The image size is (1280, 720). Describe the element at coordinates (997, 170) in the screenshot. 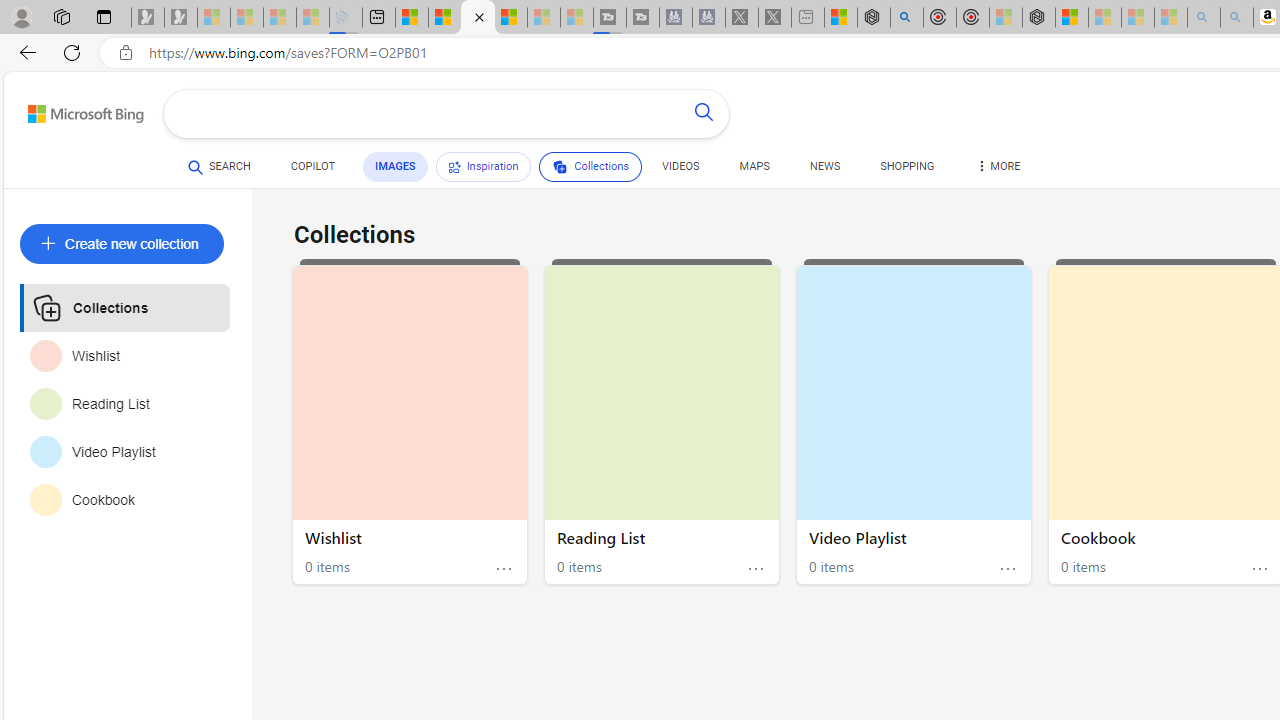

I see `MORE` at that location.